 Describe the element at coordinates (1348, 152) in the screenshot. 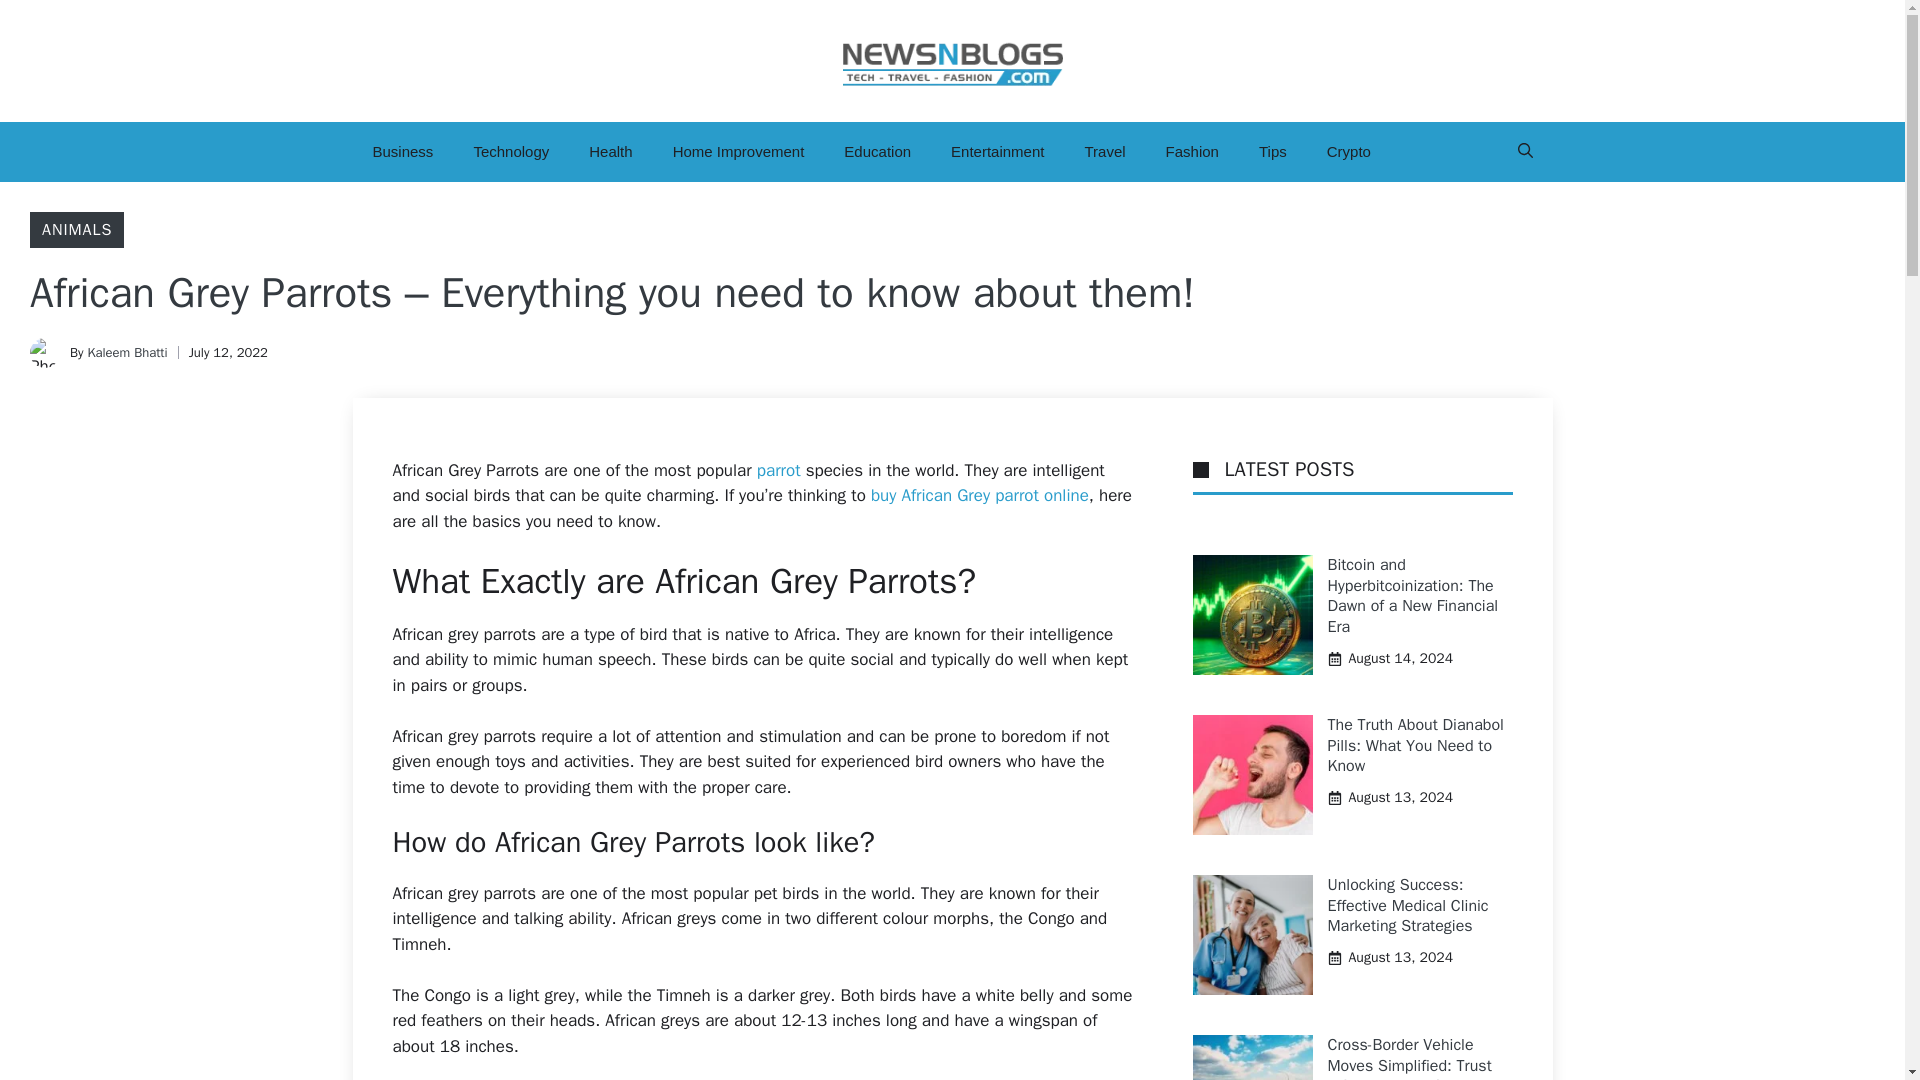

I see `Crypto` at that location.